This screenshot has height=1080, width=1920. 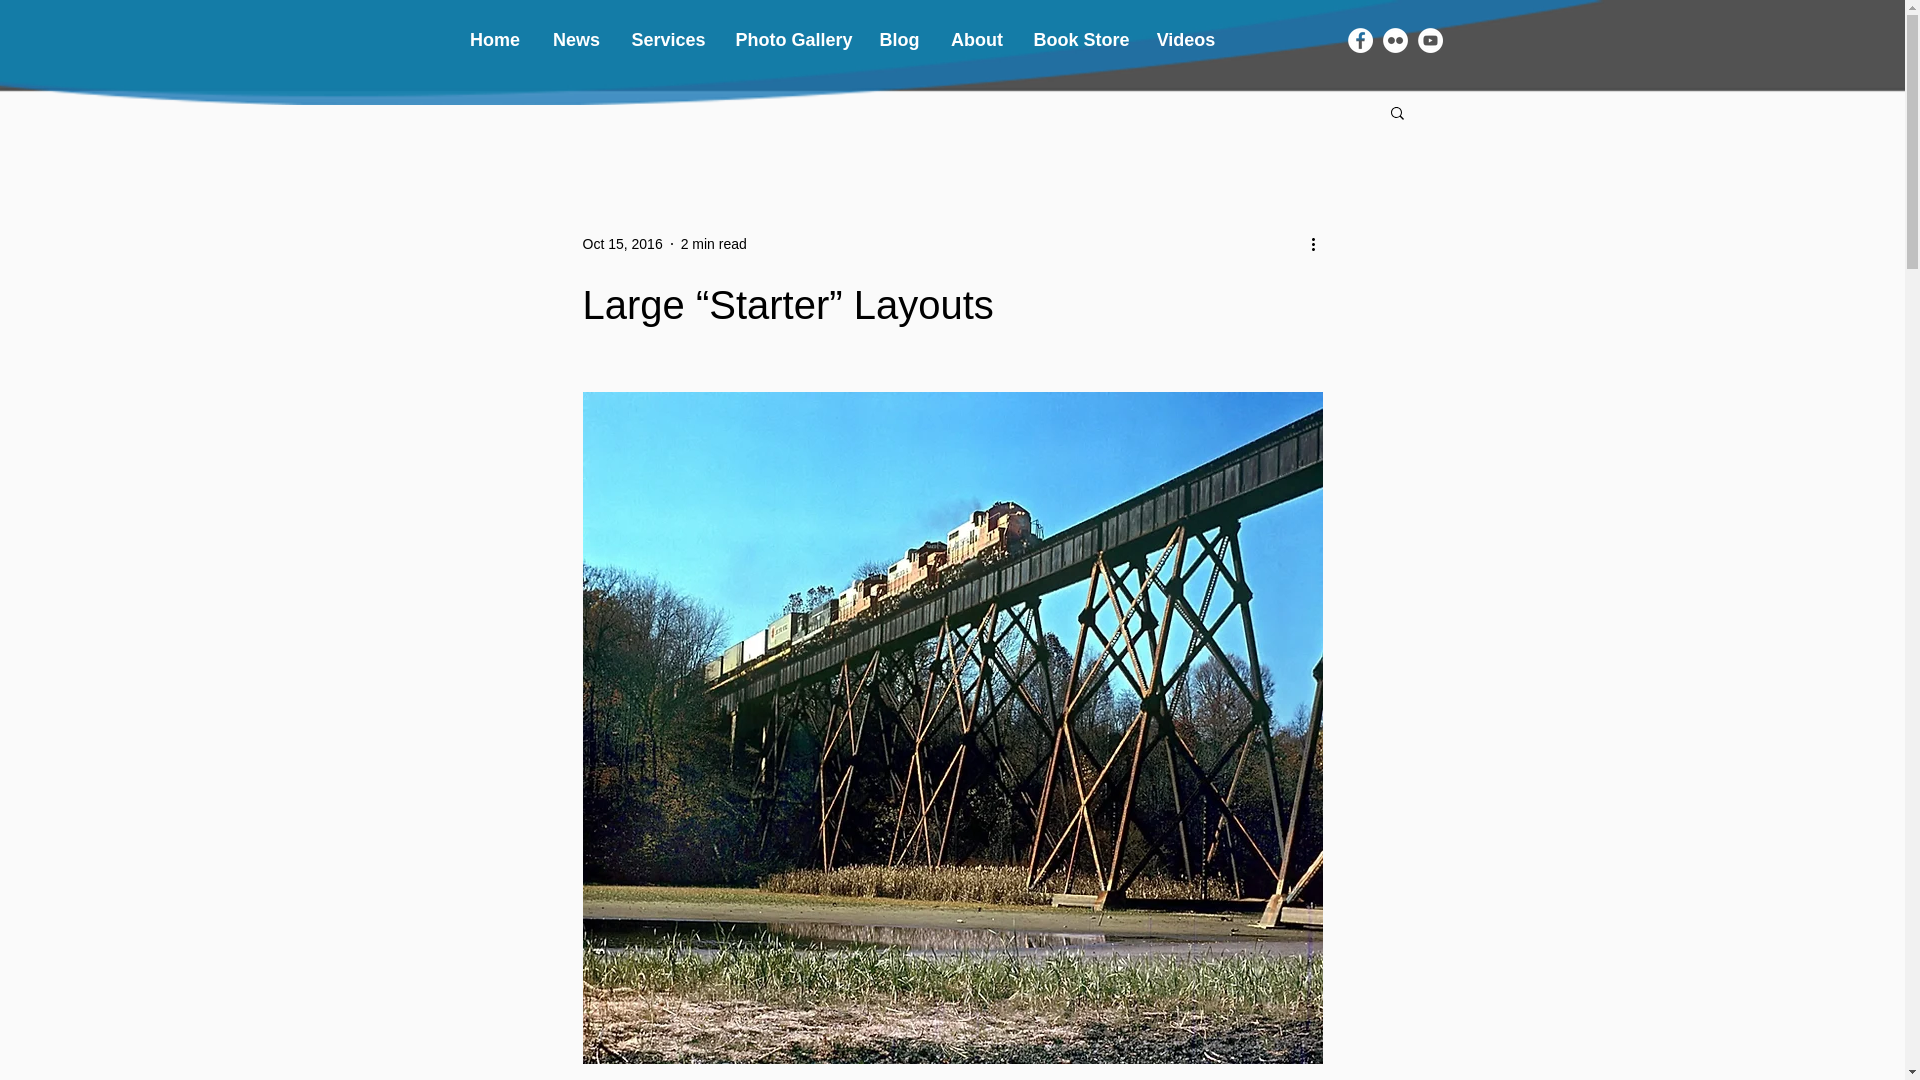 I want to click on Videos, so click(x=1186, y=40).